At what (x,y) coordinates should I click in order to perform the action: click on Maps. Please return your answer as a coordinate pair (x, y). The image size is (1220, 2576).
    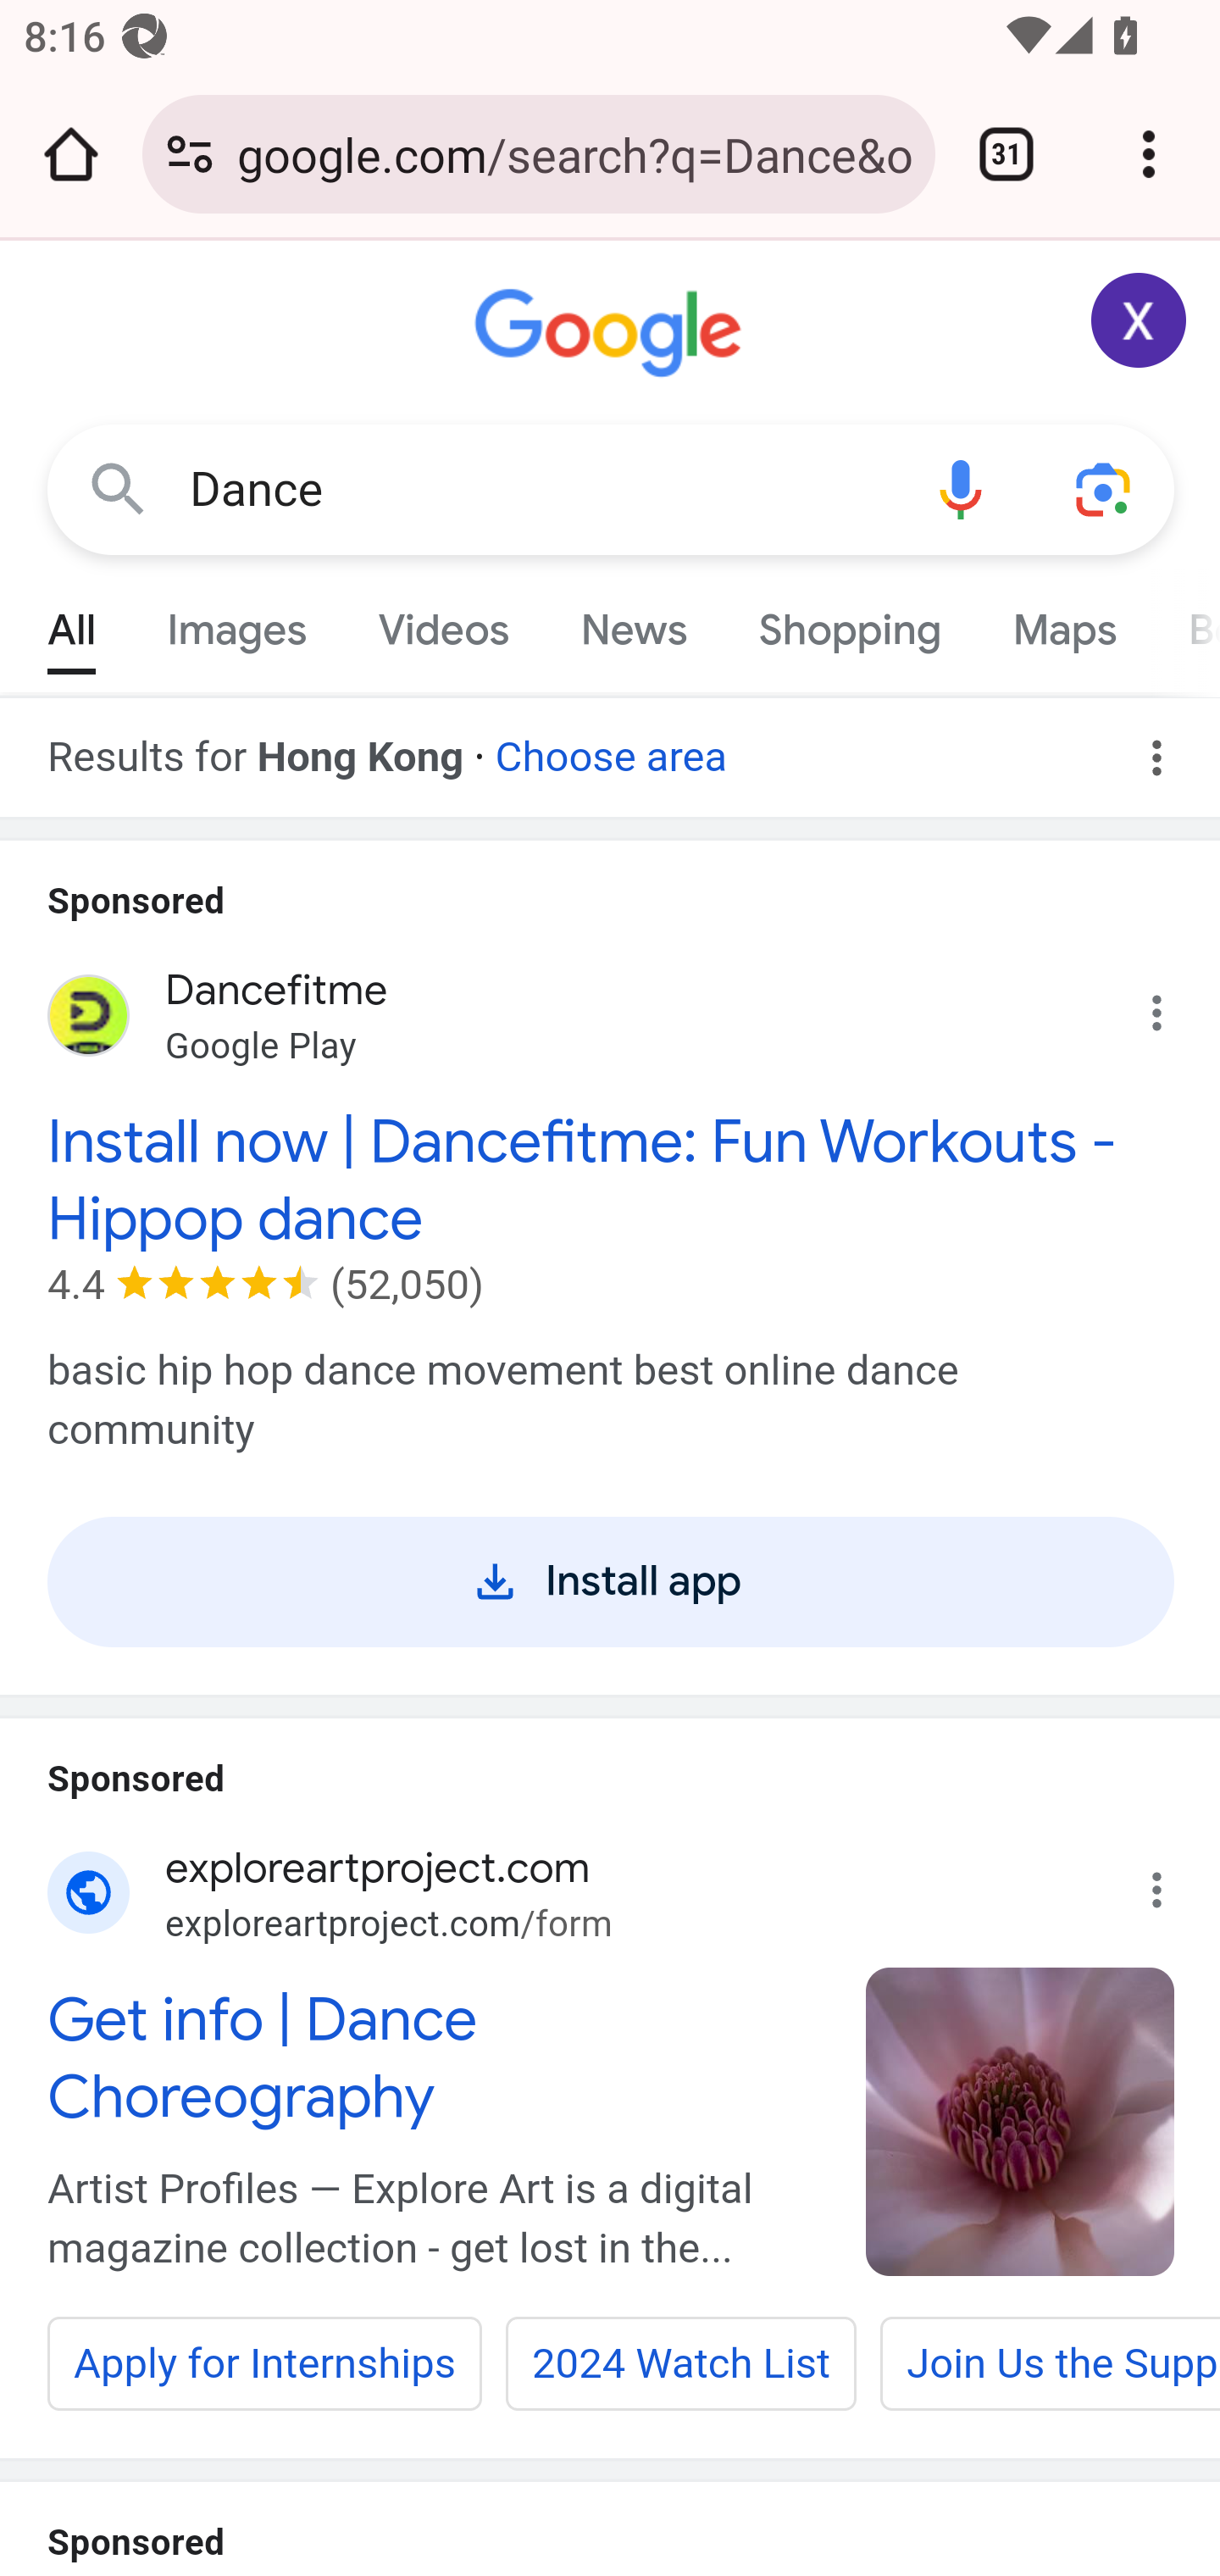
    Looking at the image, I should click on (1063, 622).